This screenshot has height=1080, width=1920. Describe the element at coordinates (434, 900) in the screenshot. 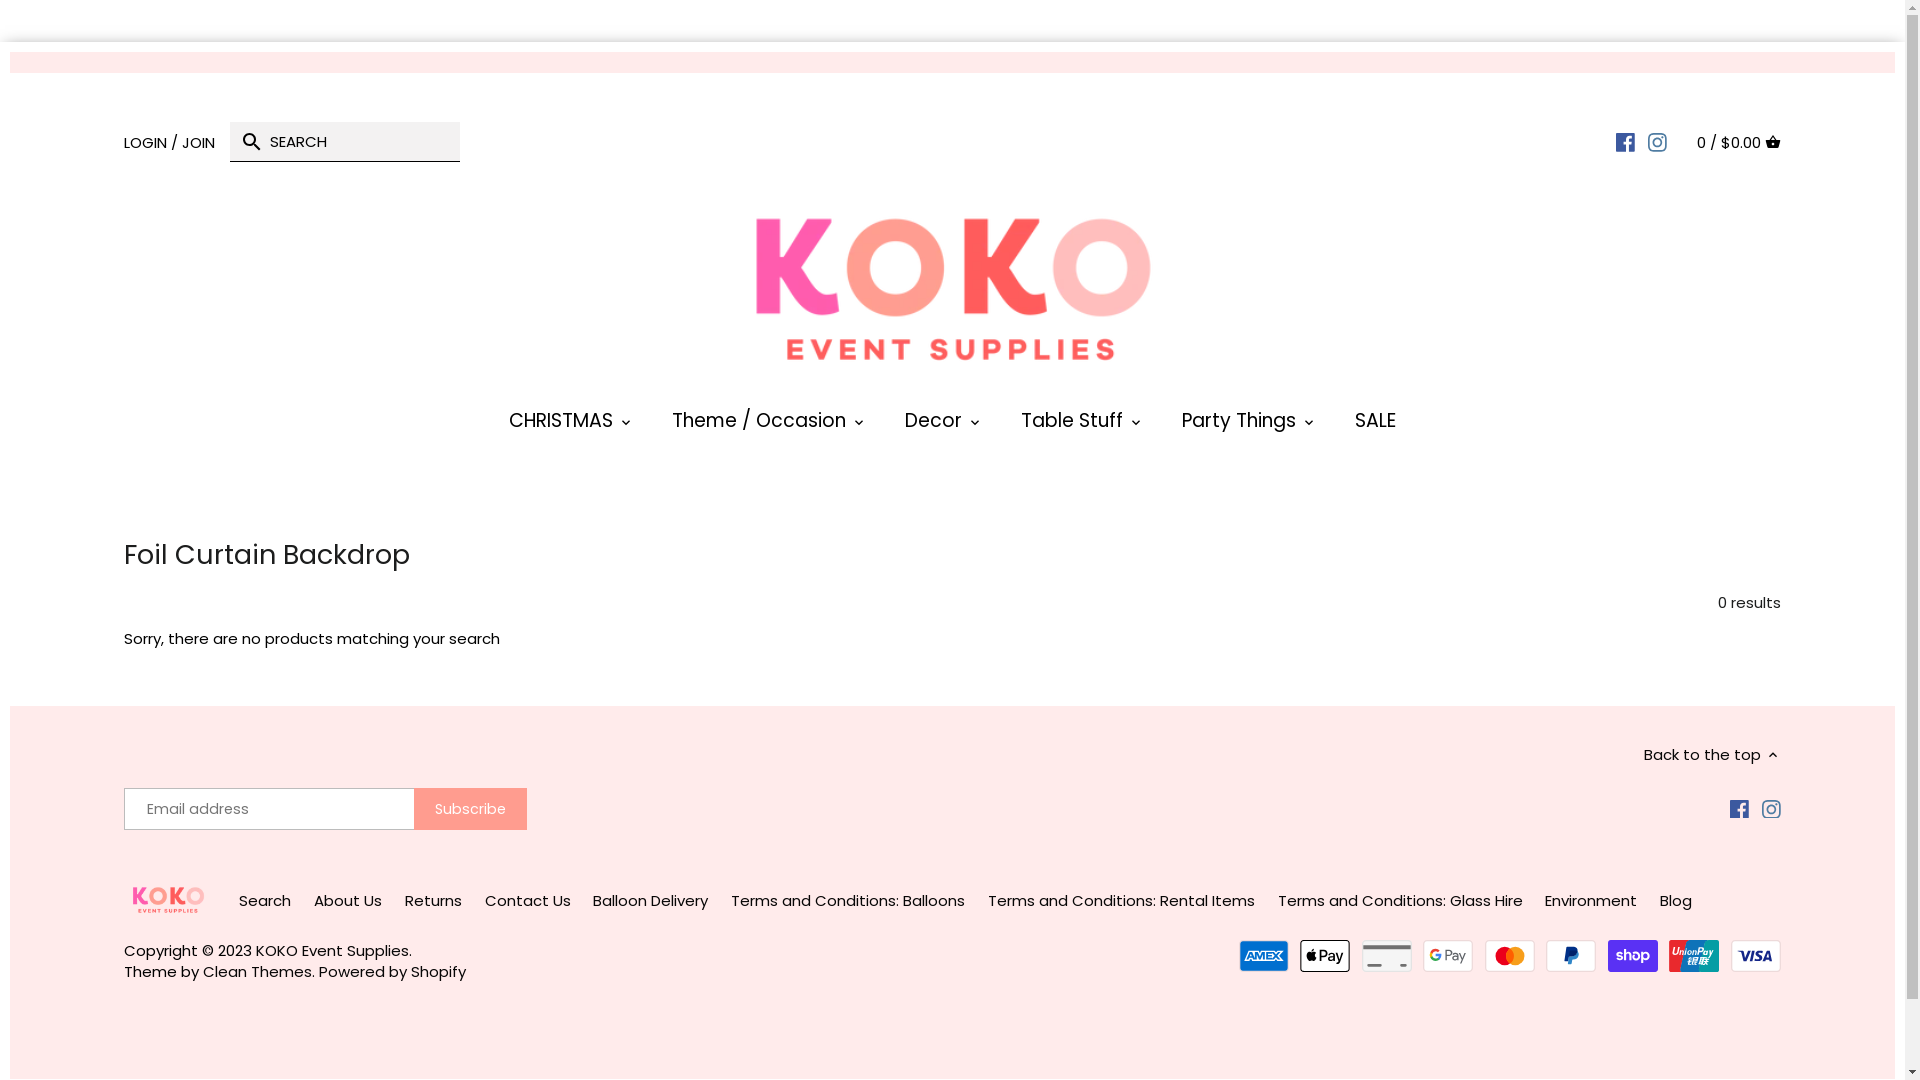

I see `Returns` at that location.